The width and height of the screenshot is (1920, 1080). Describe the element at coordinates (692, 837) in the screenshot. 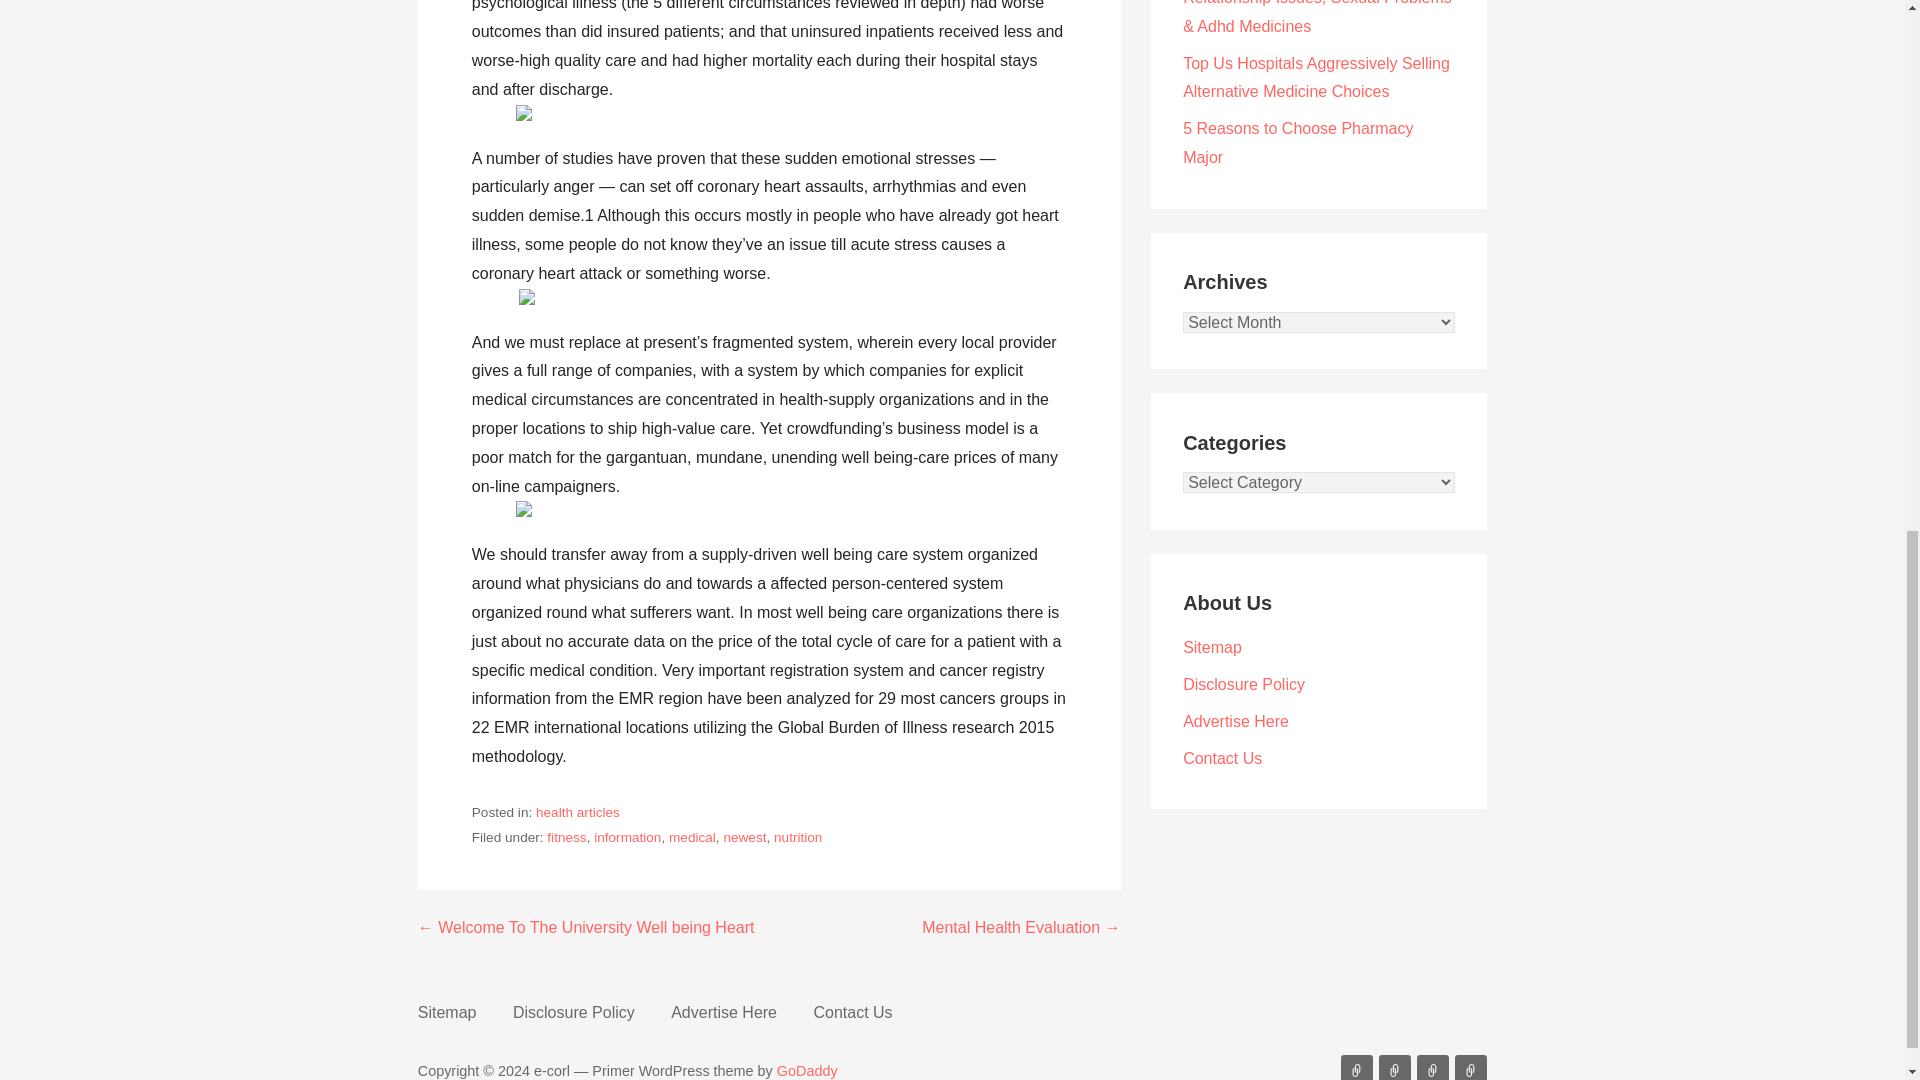

I see `medical` at that location.